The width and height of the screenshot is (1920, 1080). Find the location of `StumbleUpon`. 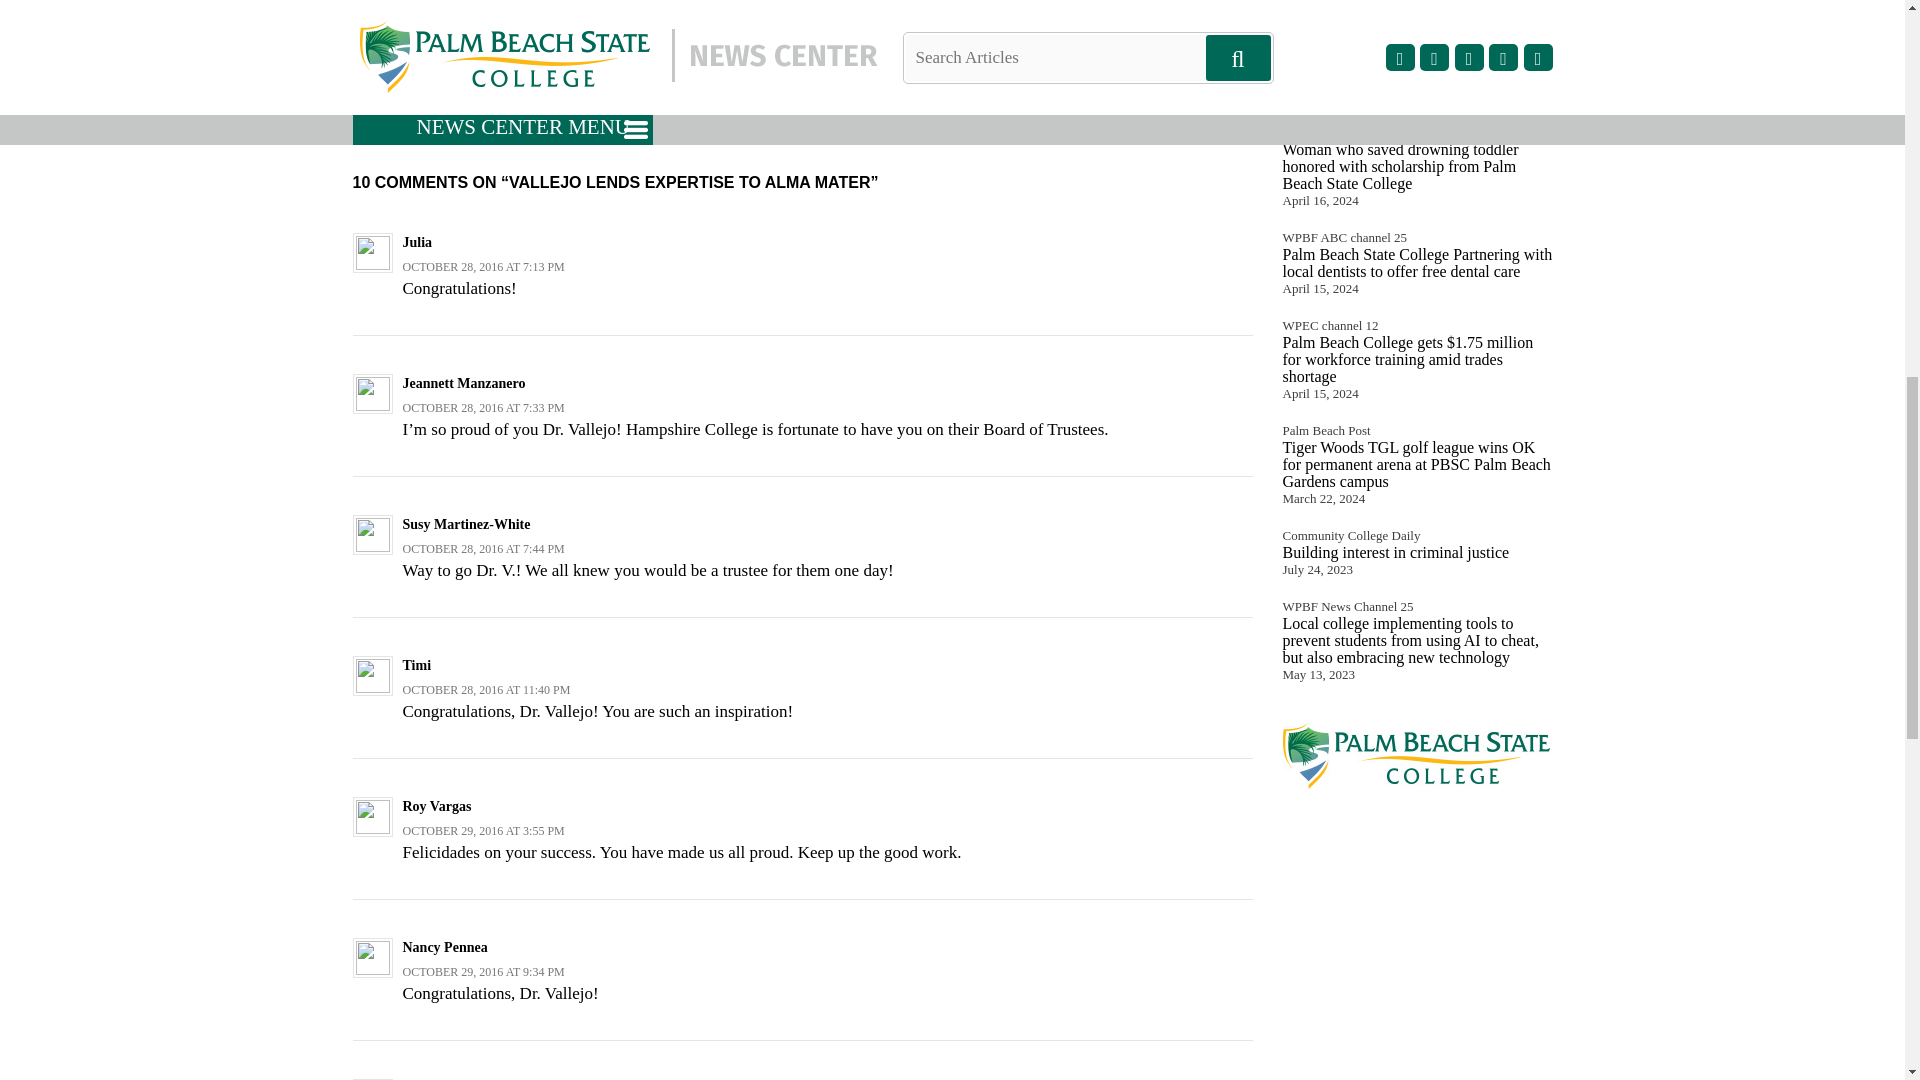

StumbleUpon is located at coordinates (536, 84).